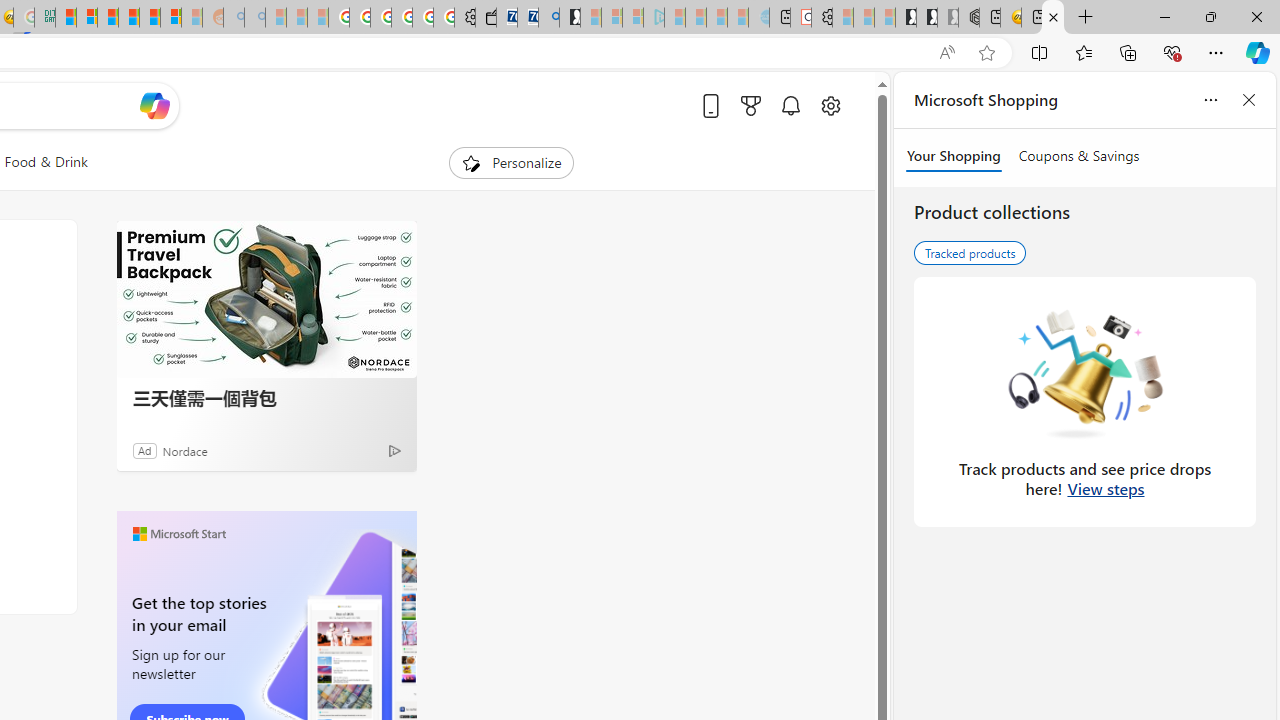 The width and height of the screenshot is (1280, 720). Describe the element at coordinates (548, 18) in the screenshot. I see `Bing Real Estate - Home sales and rental listings` at that location.